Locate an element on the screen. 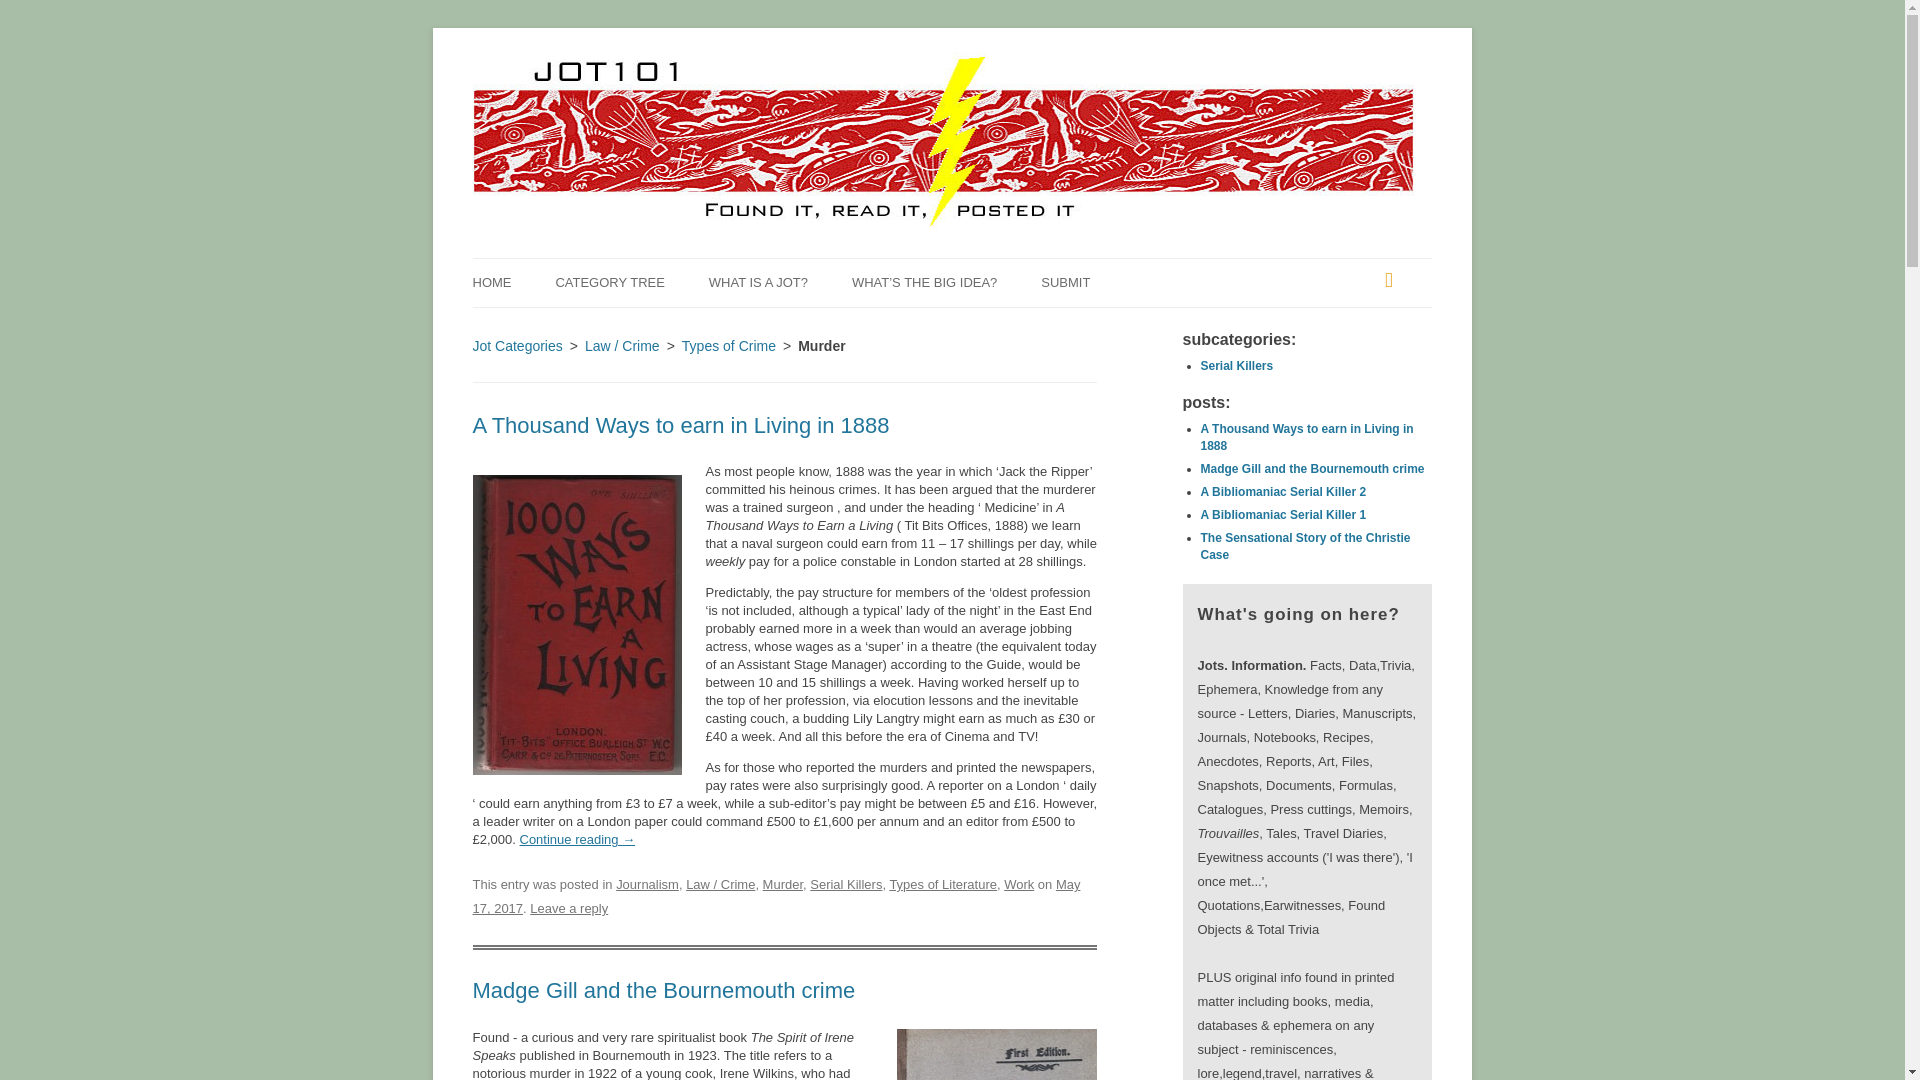  Jot Categories is located at coordinates (517, 346).